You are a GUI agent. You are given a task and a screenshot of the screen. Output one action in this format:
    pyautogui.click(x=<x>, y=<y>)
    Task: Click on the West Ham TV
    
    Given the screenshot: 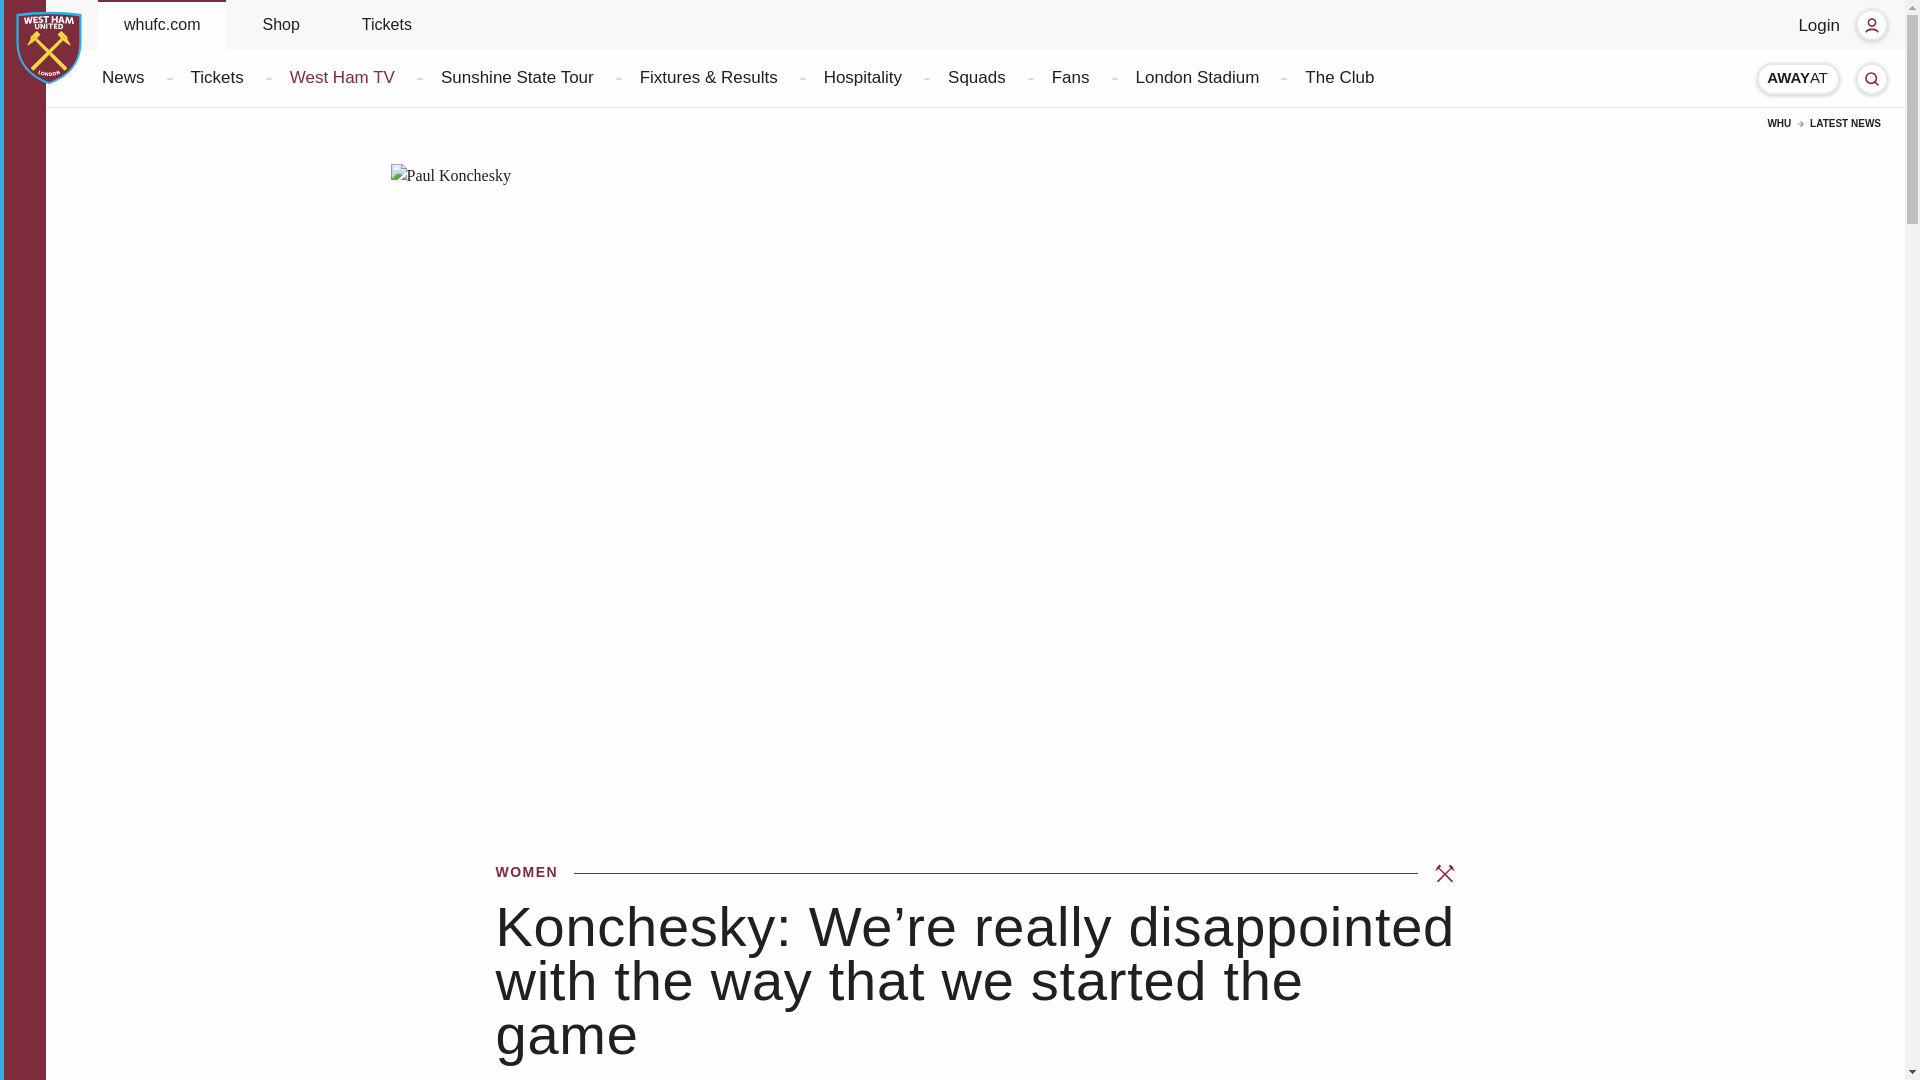 What is the action you would take?
    pyautogui.click(x=341, y=78)
    